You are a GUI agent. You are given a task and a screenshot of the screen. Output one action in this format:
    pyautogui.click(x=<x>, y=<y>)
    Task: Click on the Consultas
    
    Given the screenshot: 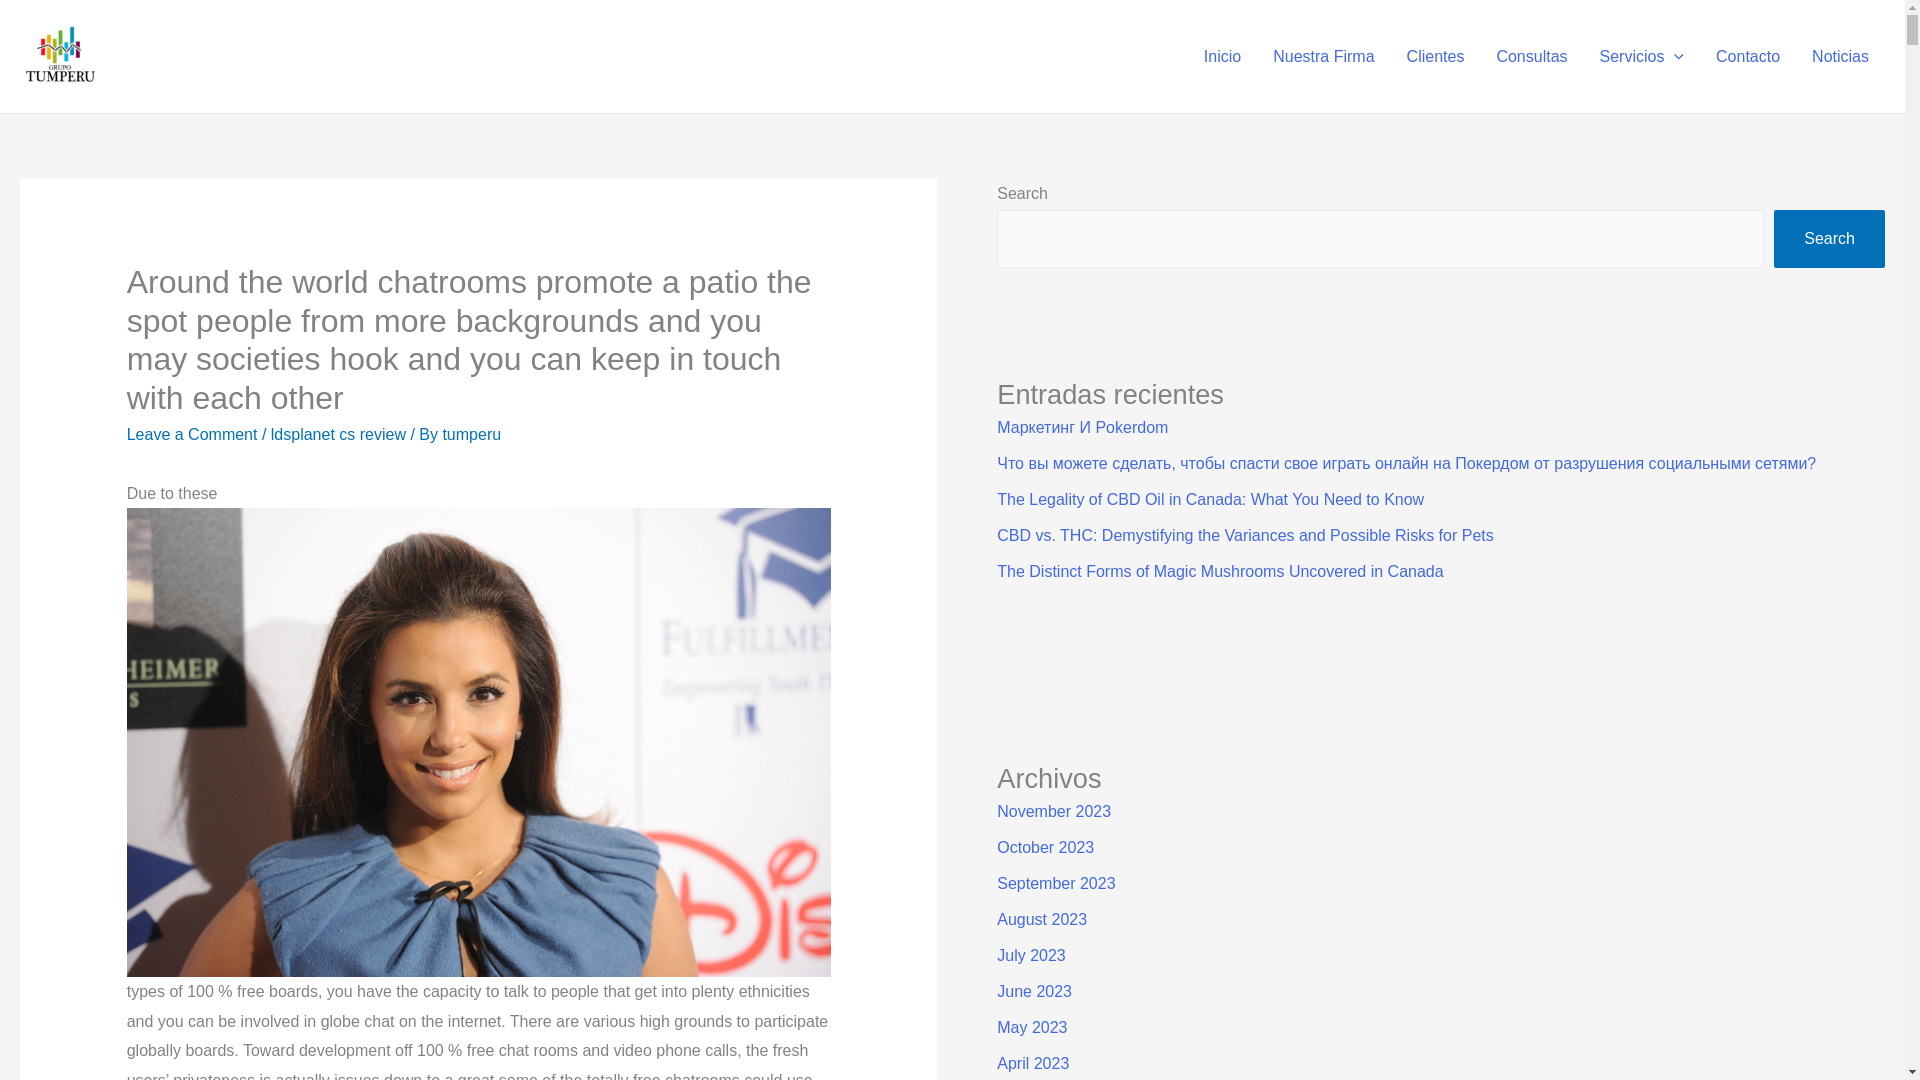 What is the action you would take?
    pyautogui.click(x=1531, y=56)
    